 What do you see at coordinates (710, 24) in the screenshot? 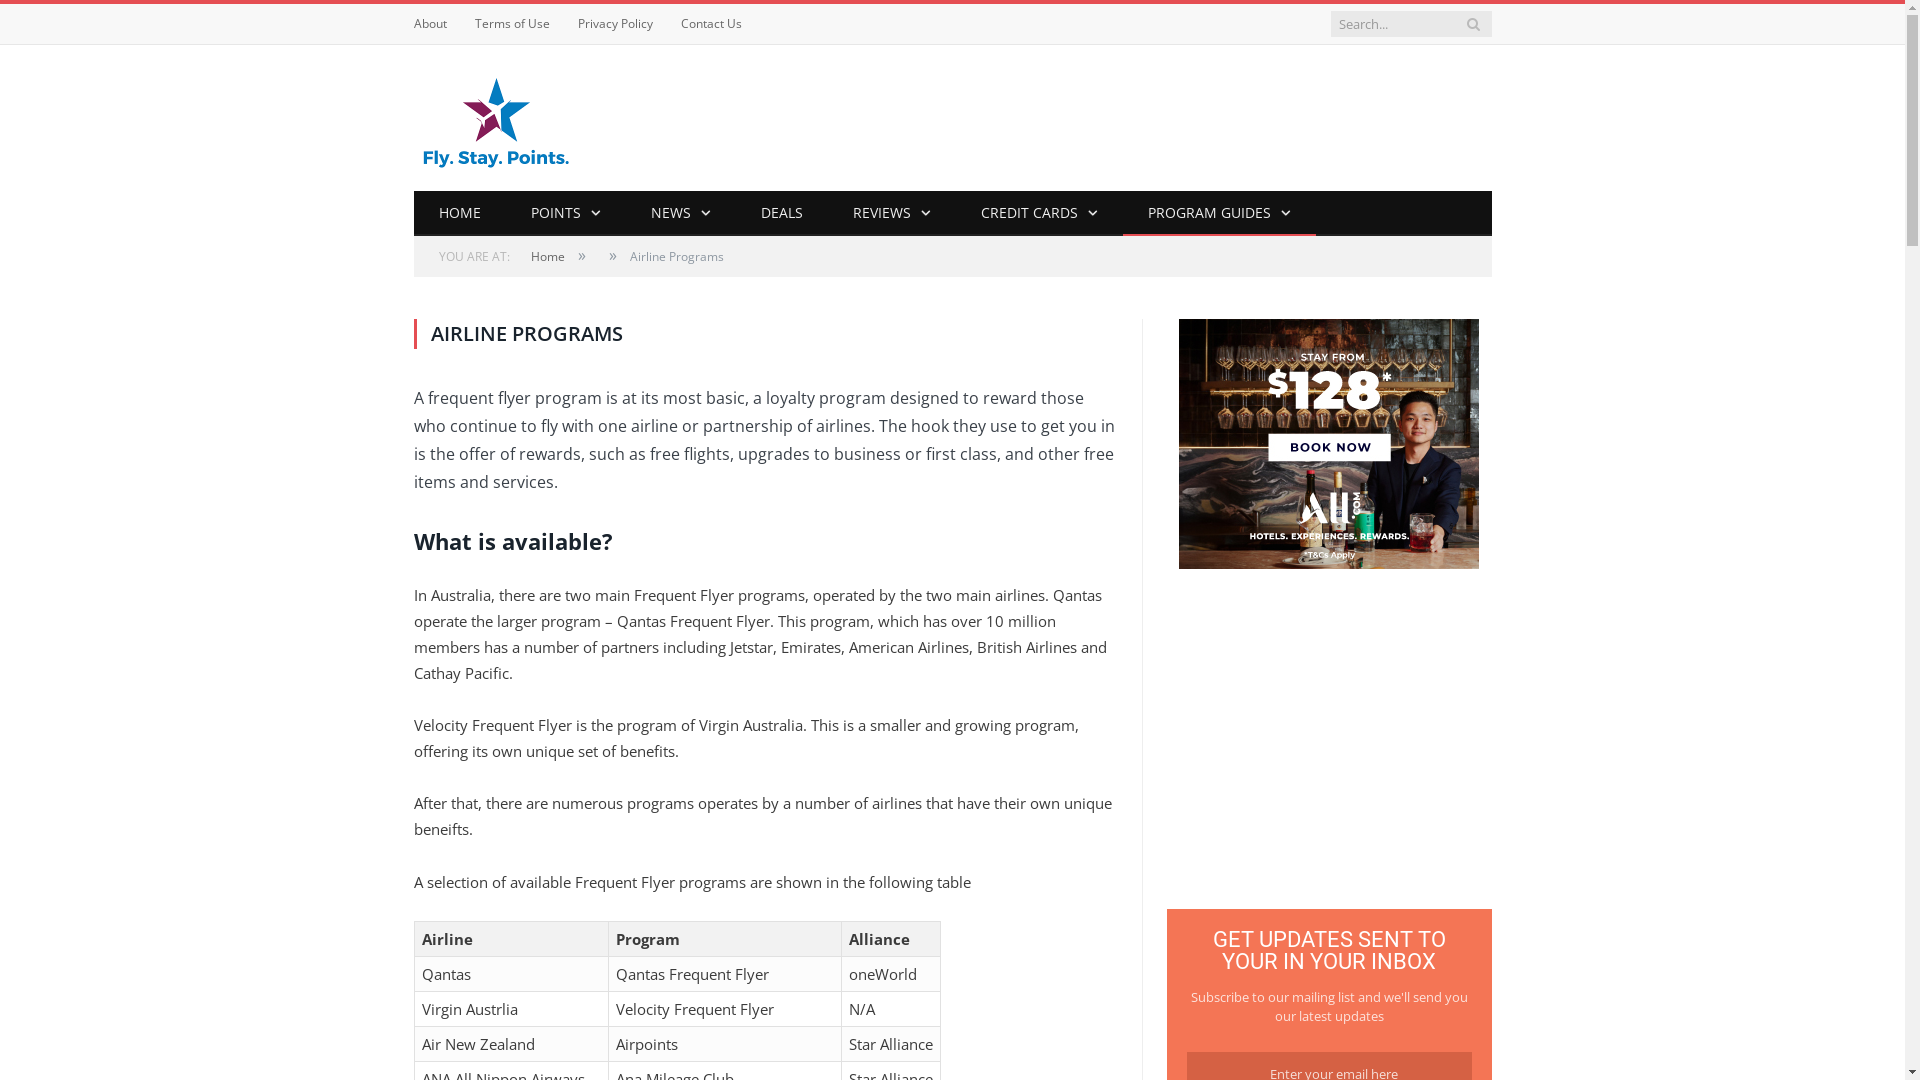
I see `Contact Us` at bounding box center [710, 24].